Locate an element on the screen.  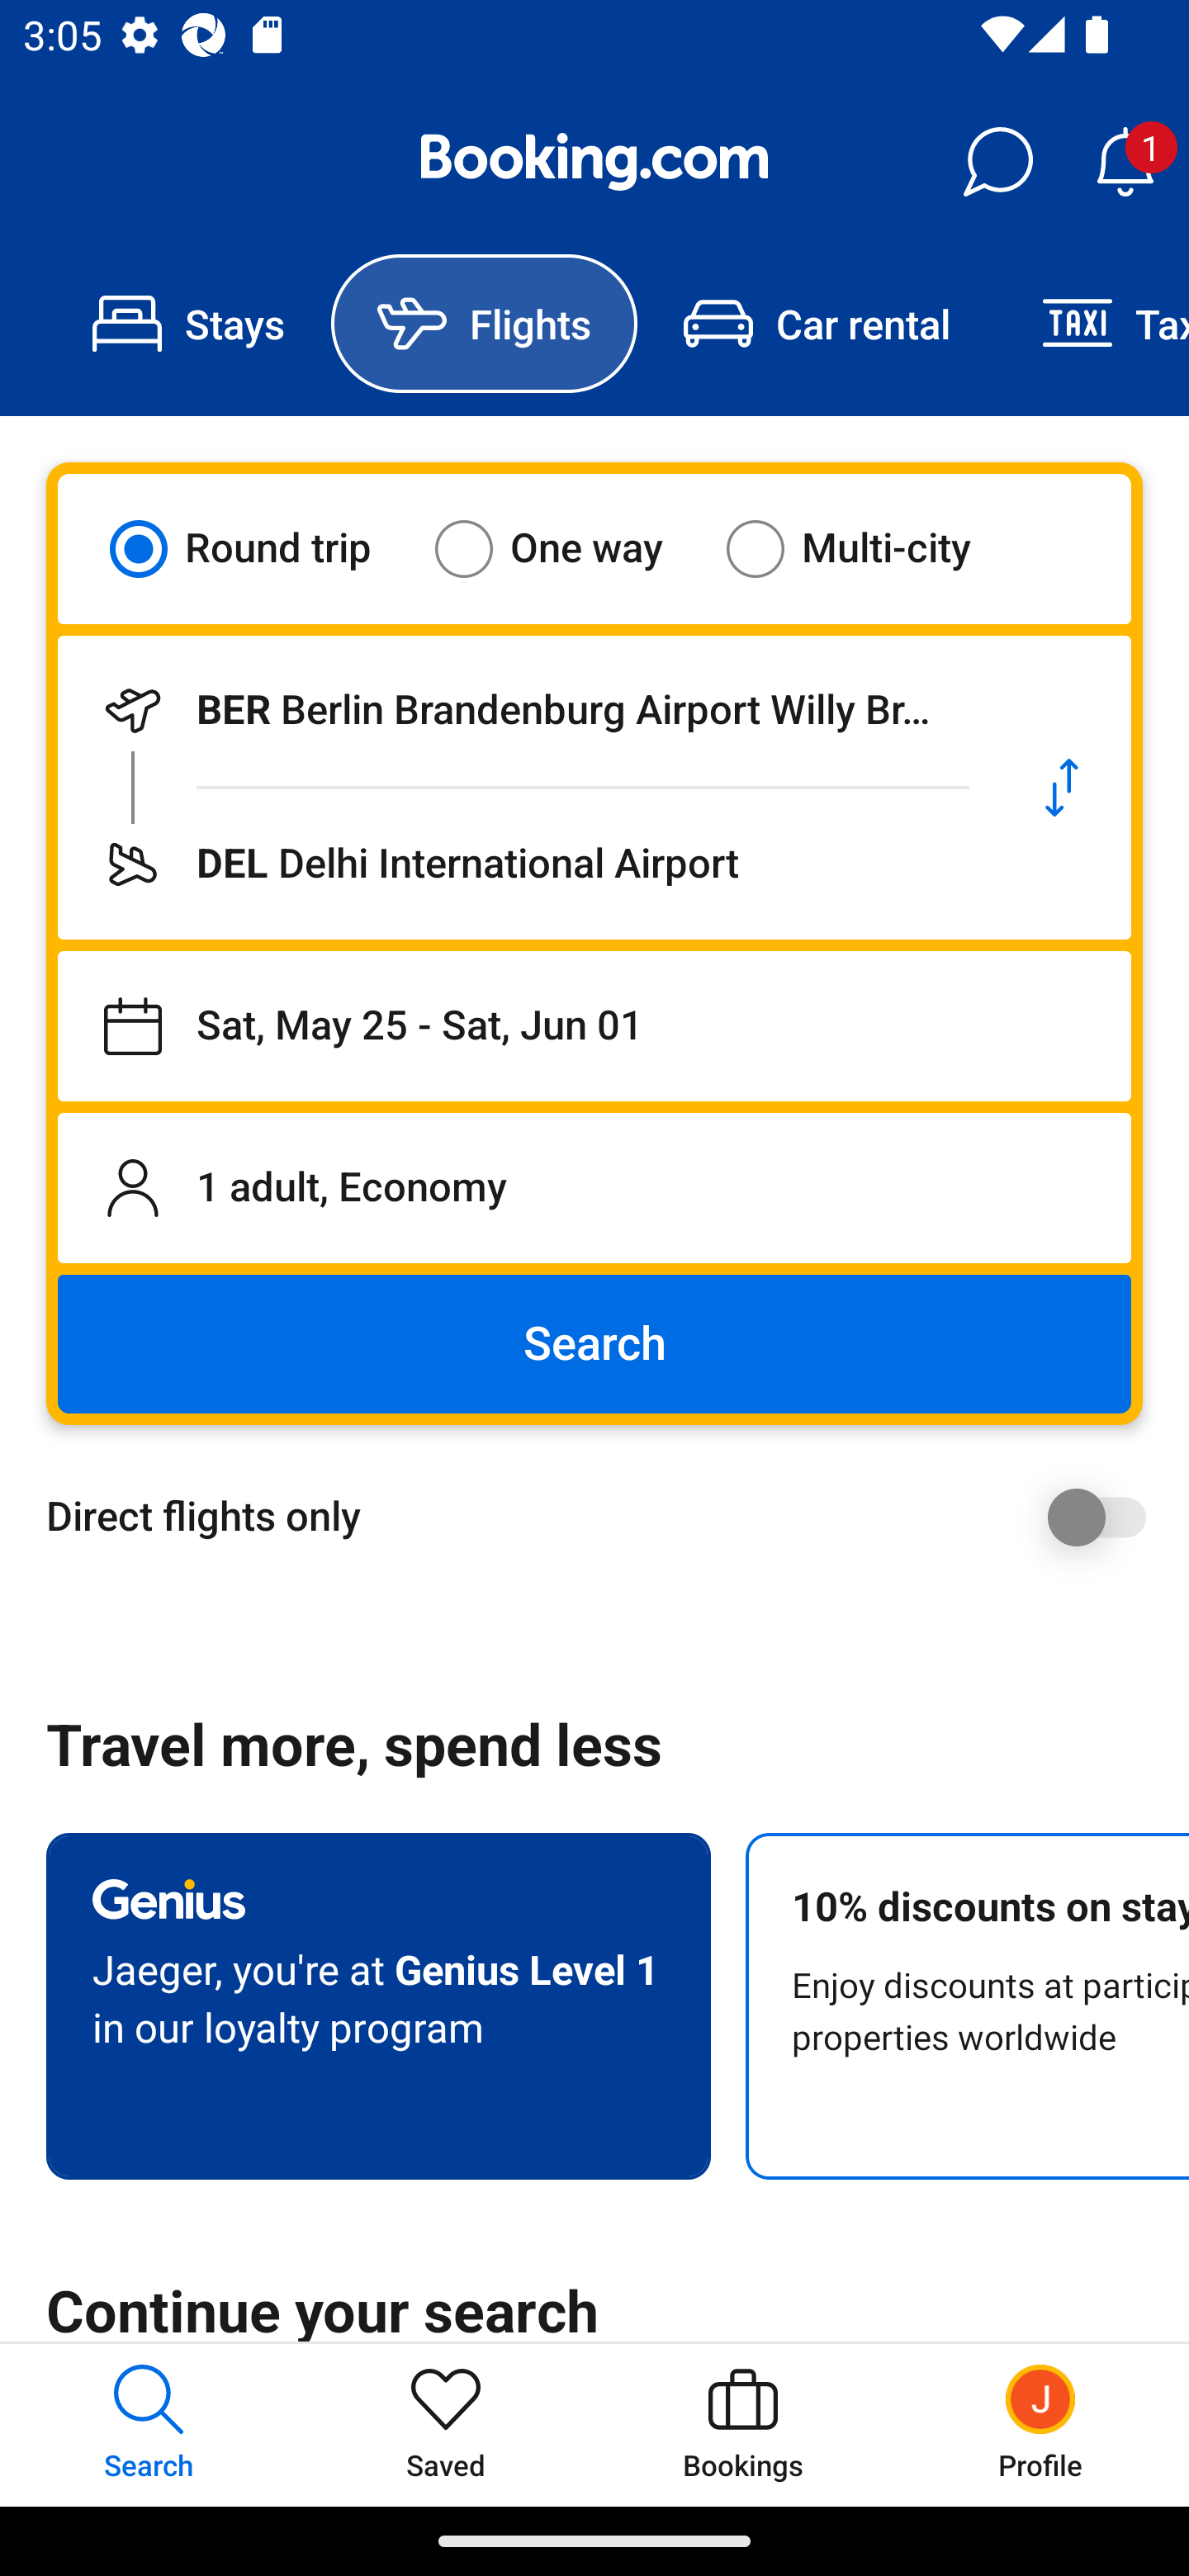
Notifications is located at coordinates (1125, 162).